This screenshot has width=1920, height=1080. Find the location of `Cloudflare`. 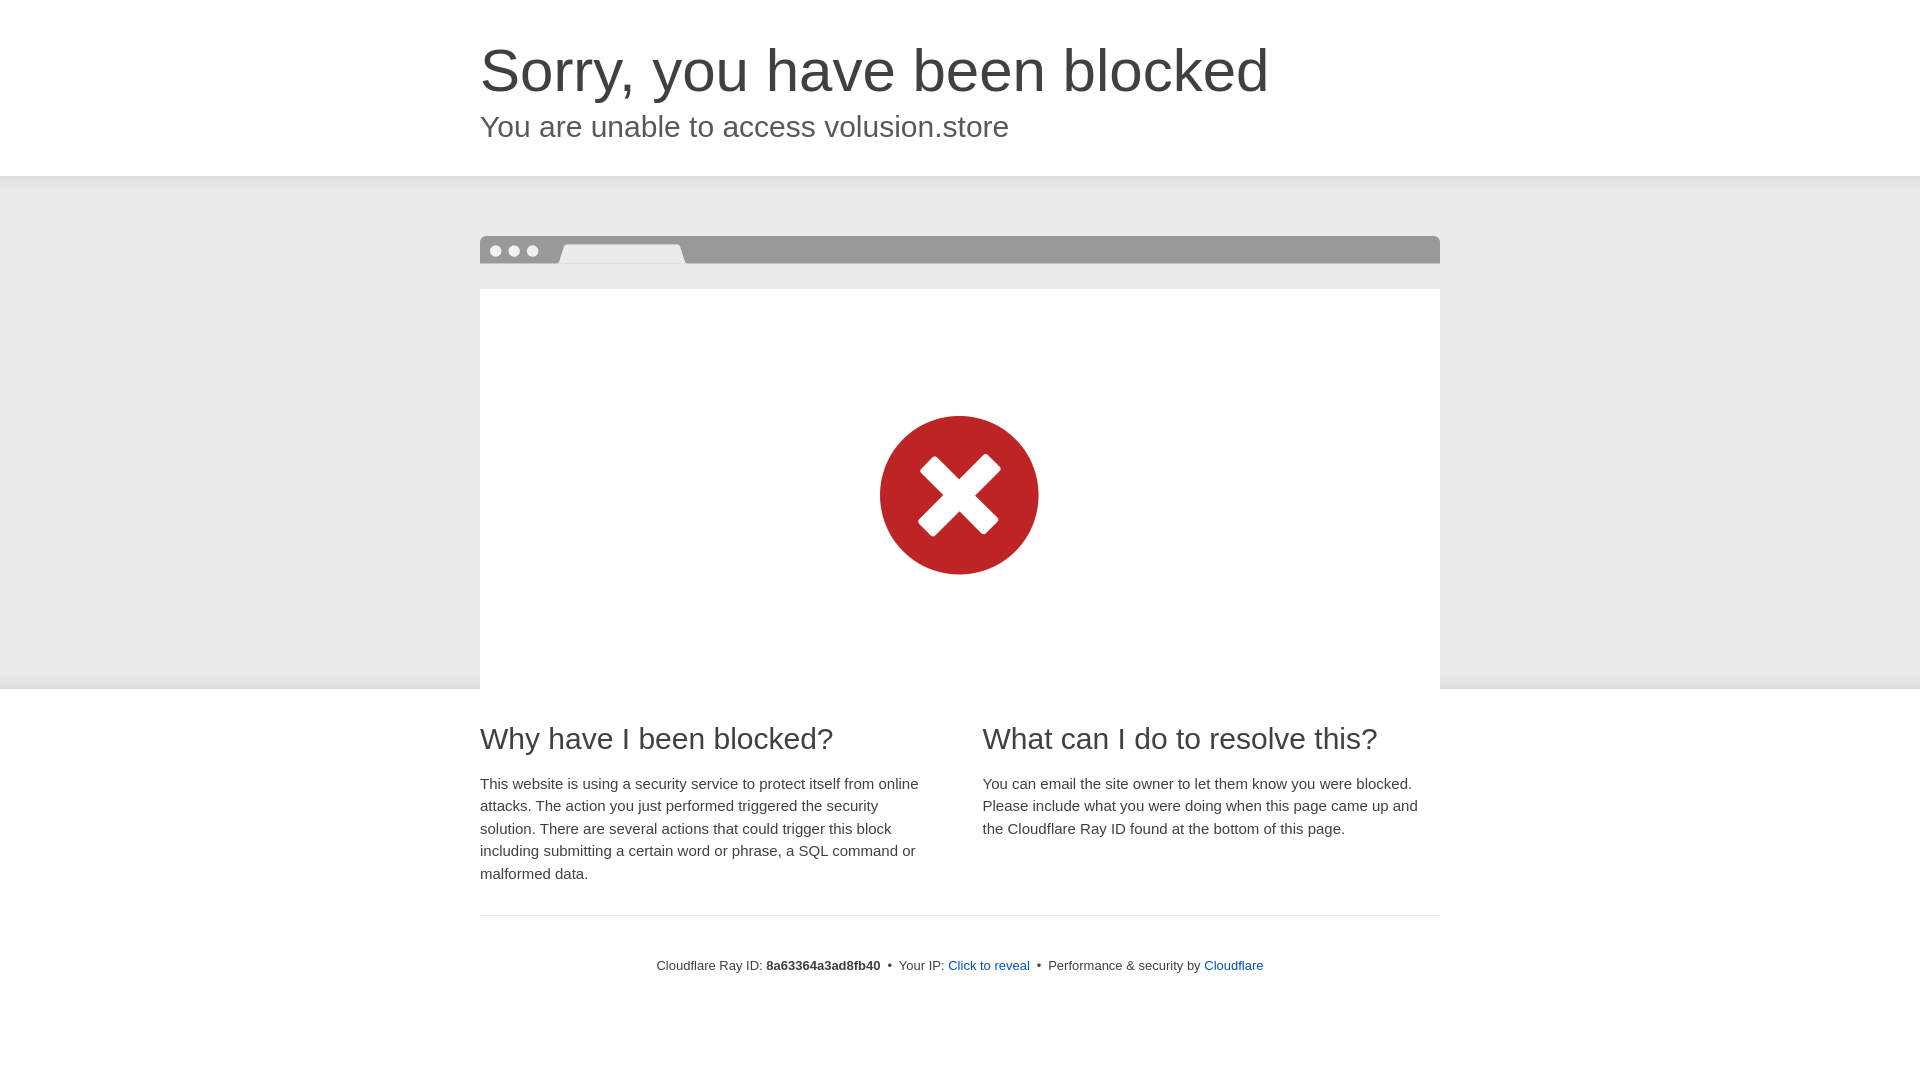

Cloudflare is located at coordinates (1233, 965).